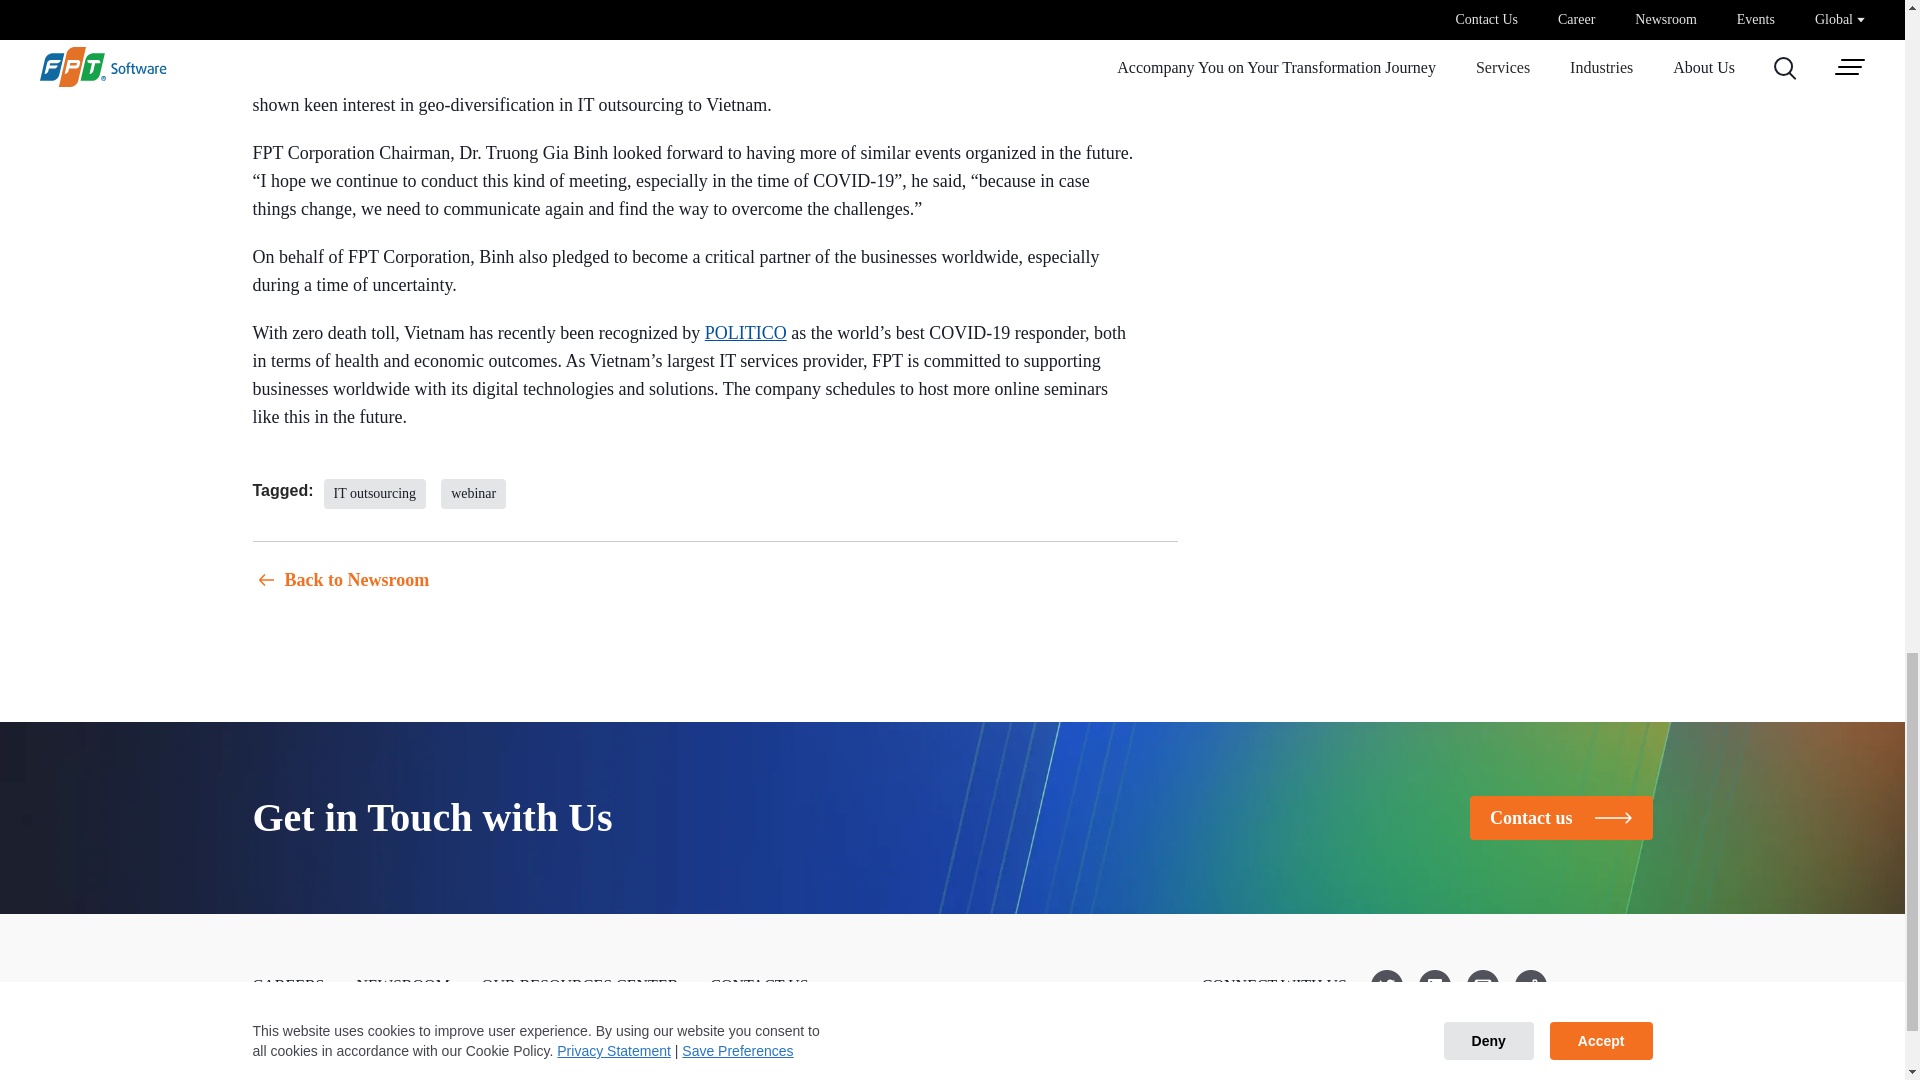  Describe the element at coordinates (375, 494) in the screenshot. I see `japanese-market` at that location.